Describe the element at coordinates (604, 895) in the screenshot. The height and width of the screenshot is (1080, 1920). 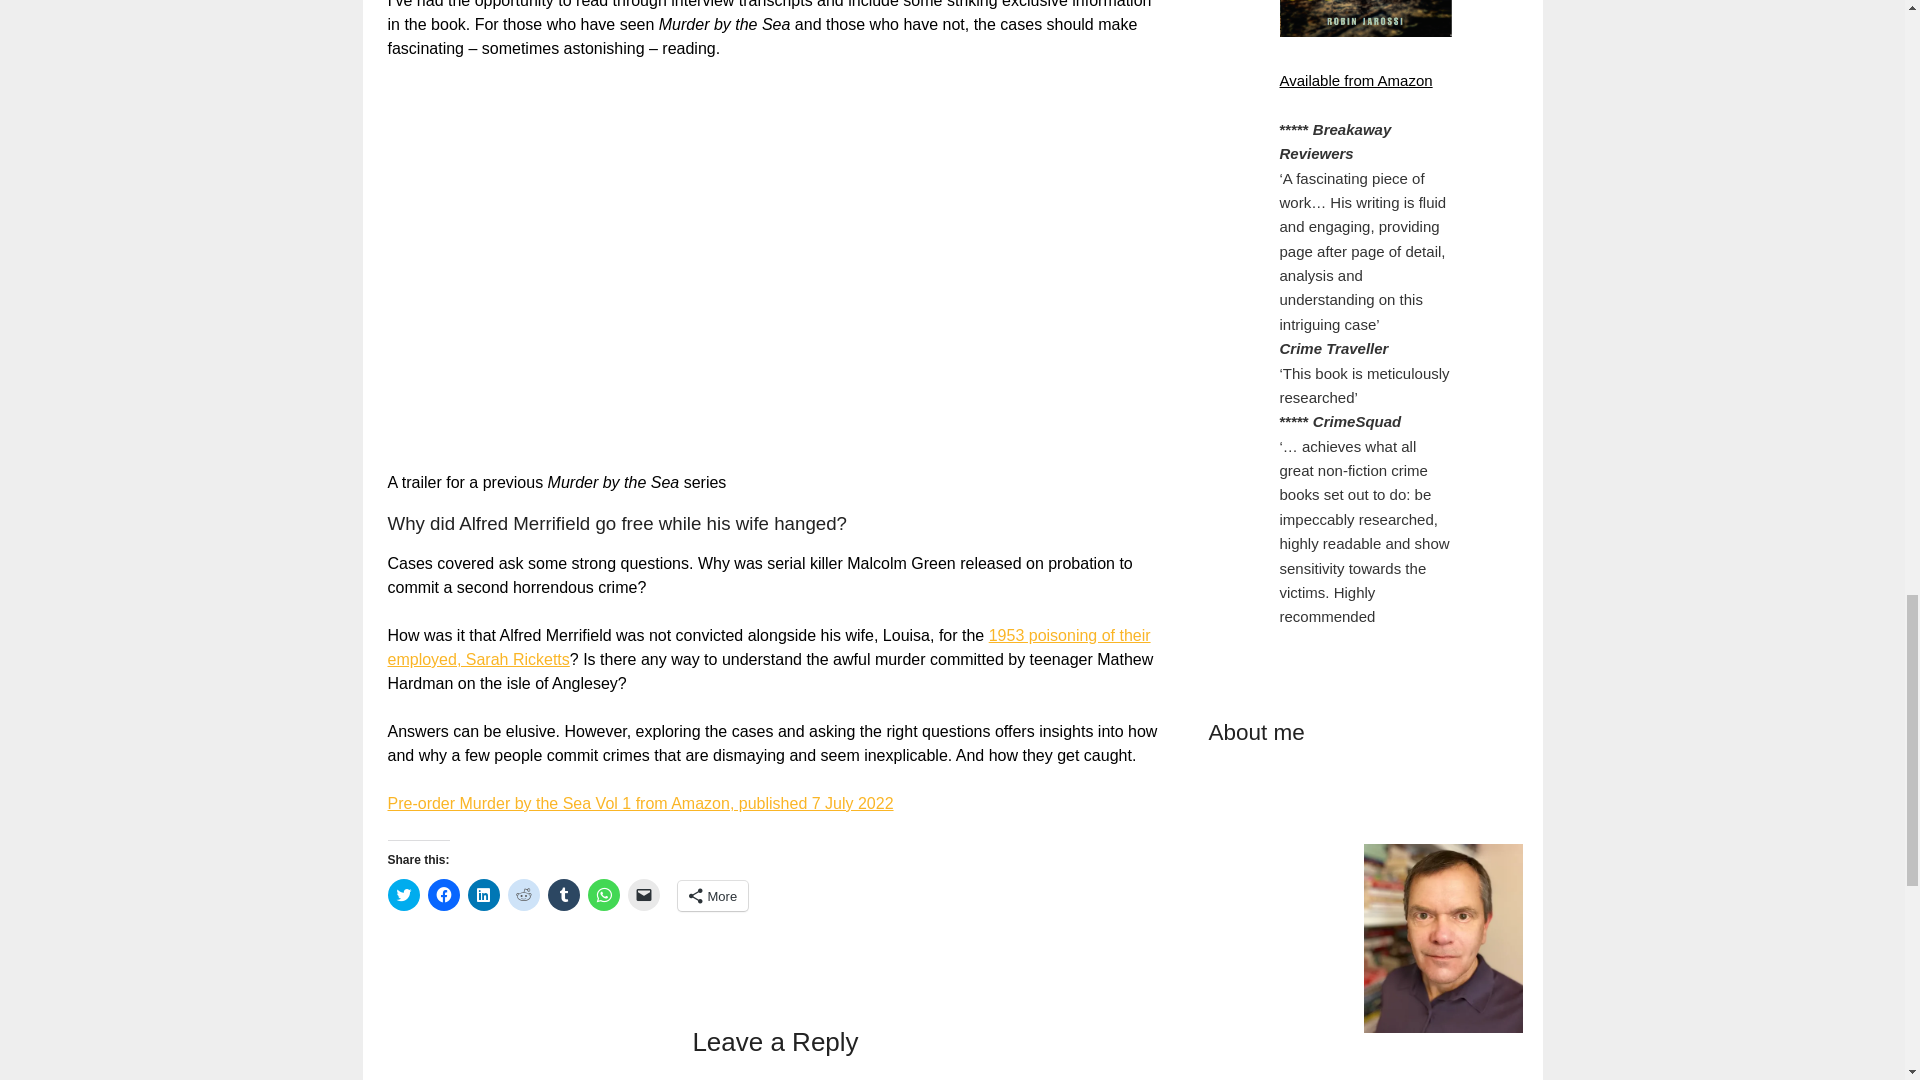
I see `Click to share on WhatsApp` at that location.